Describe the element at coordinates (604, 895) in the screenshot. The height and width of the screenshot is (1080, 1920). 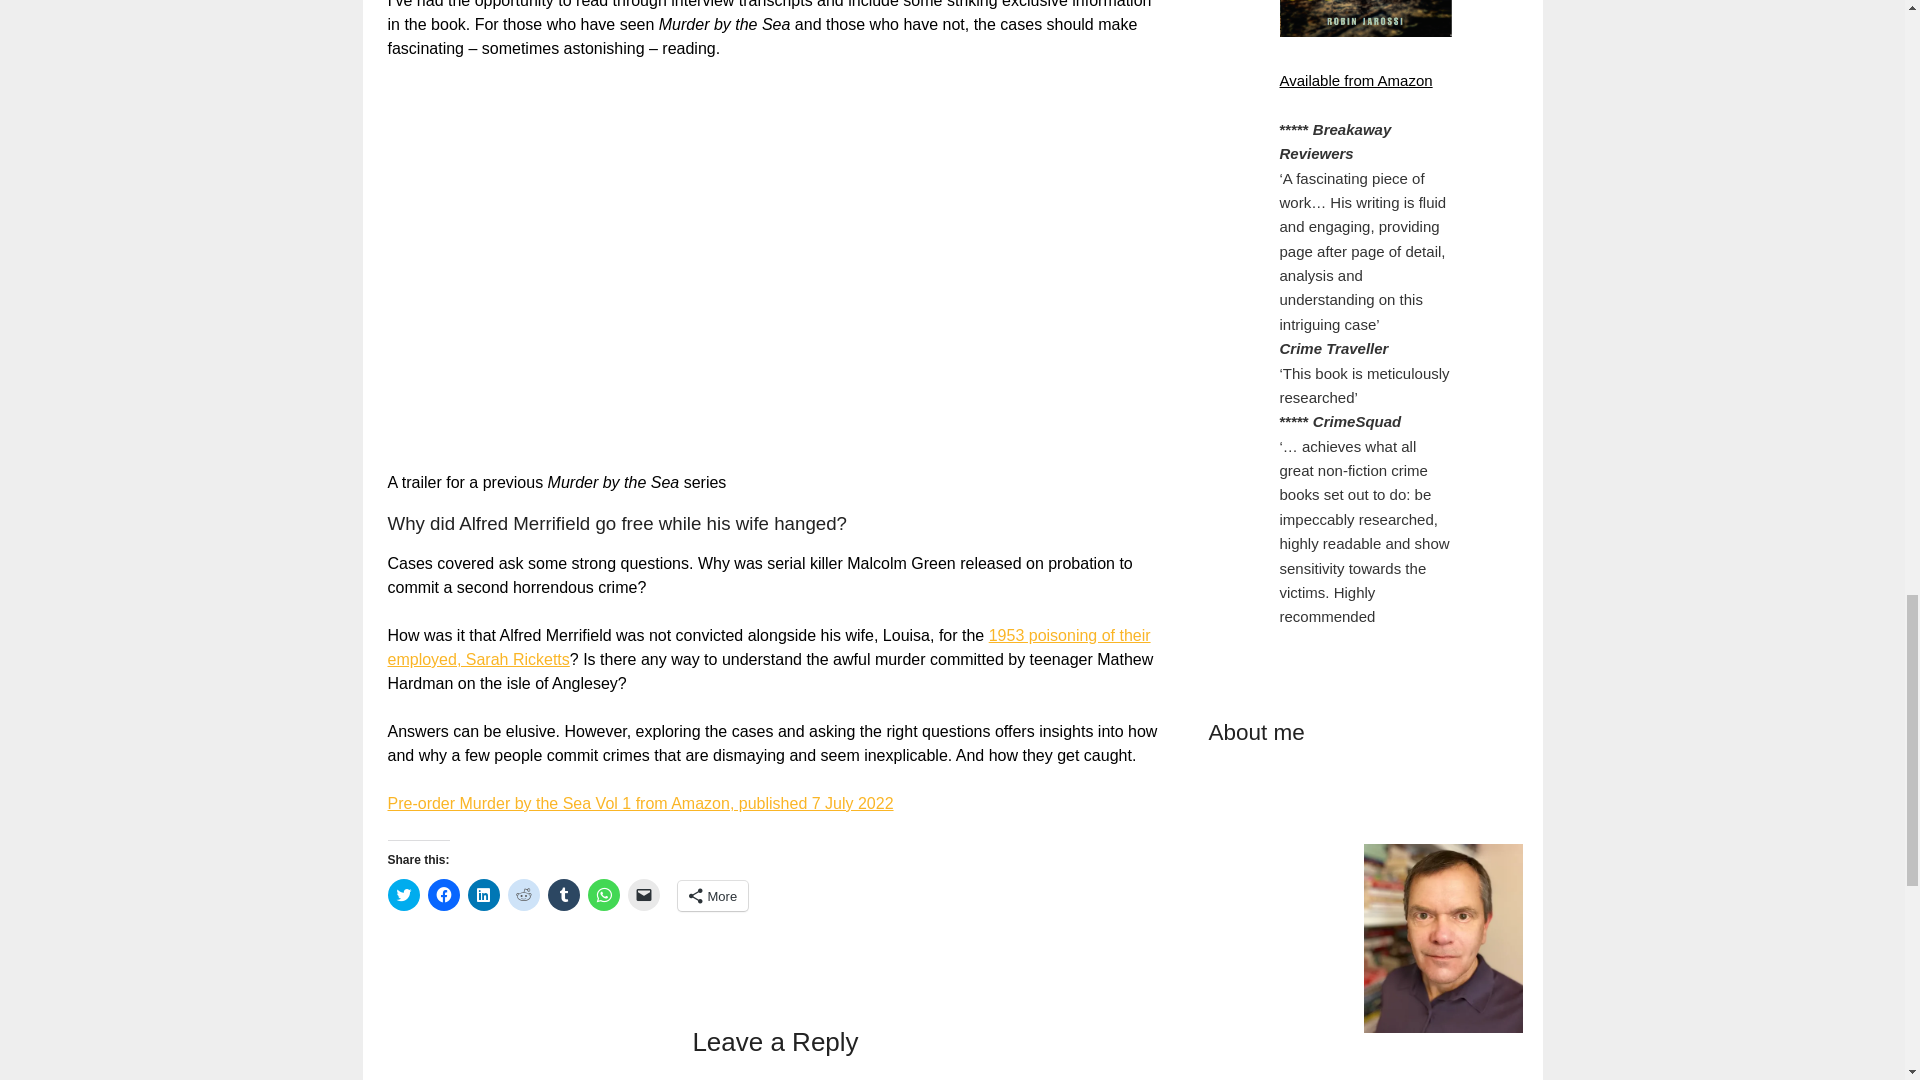
I see `Click to share on WhatsApp` at that location.